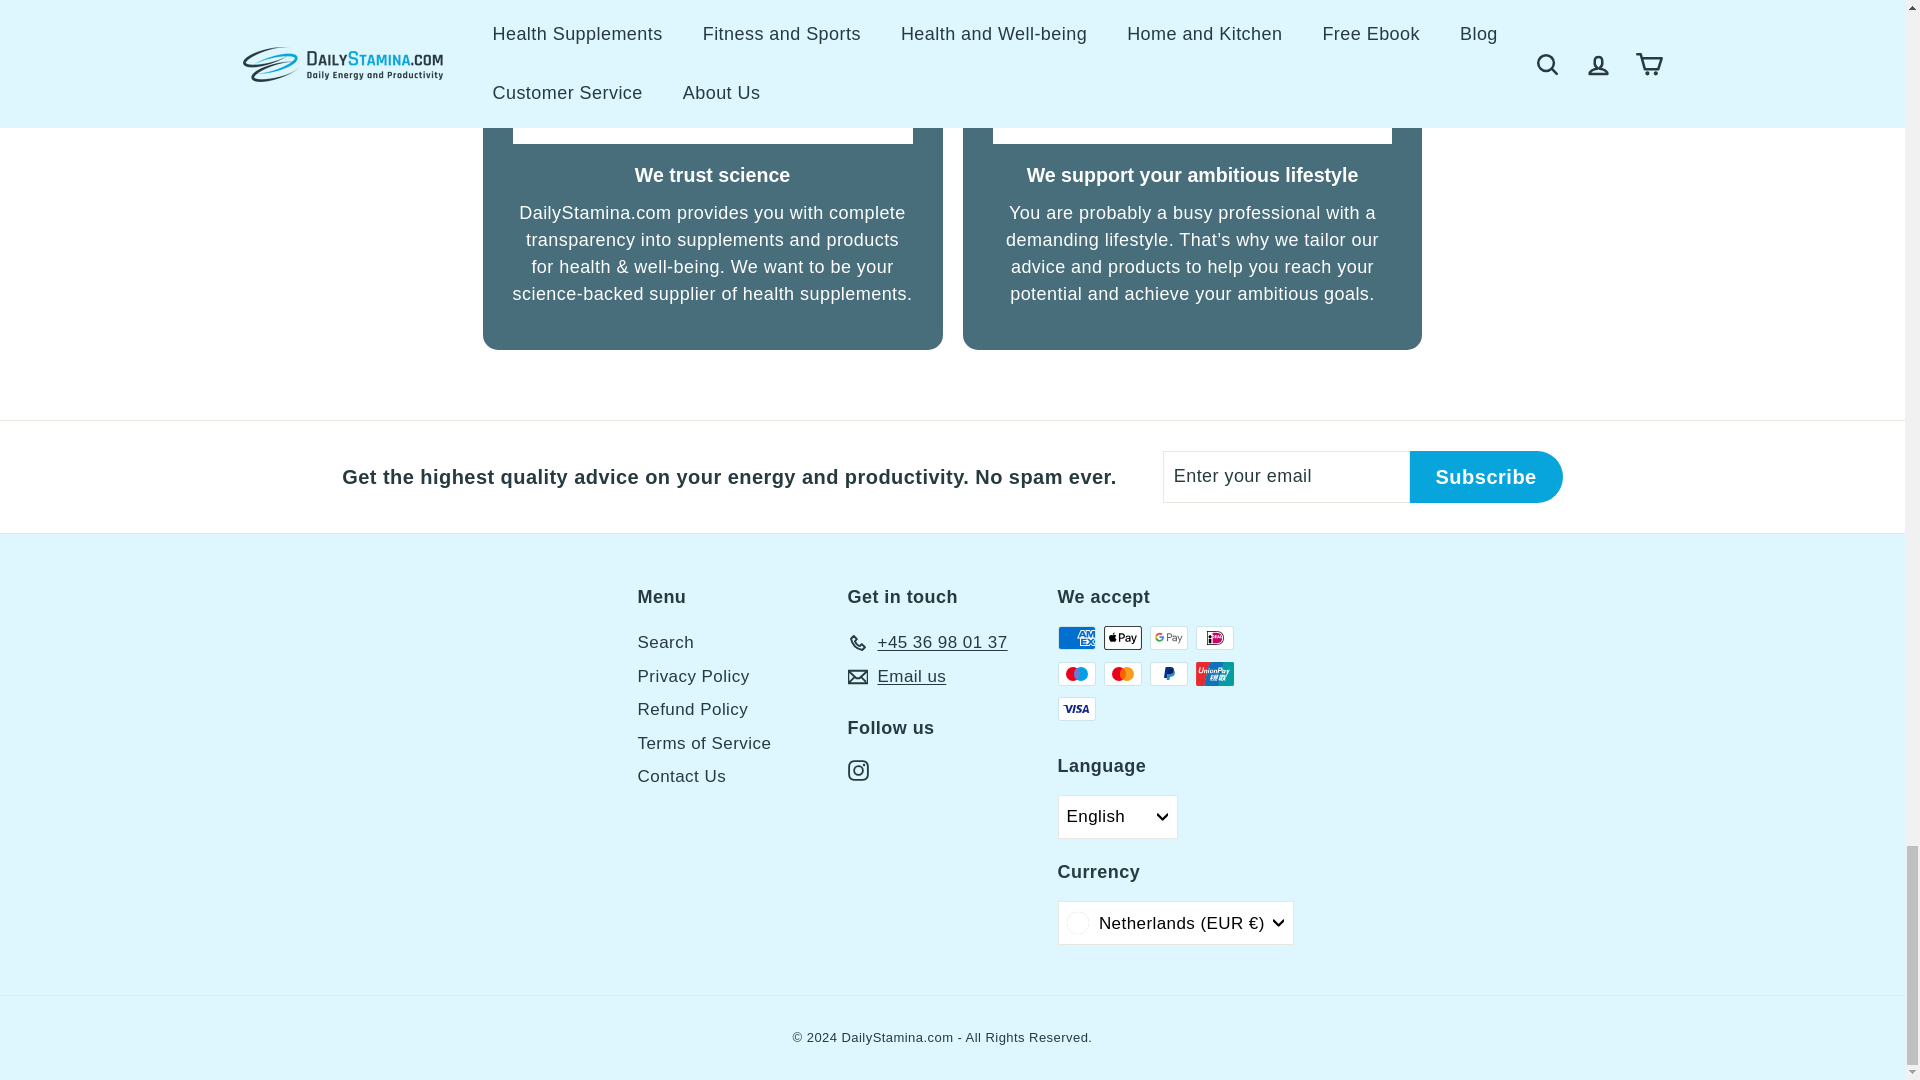 The width and height of the screenshot is (1920, 1080). Describe the element at coordinates (1076, 674) in the screenshot. I see `Maestro` at that location.